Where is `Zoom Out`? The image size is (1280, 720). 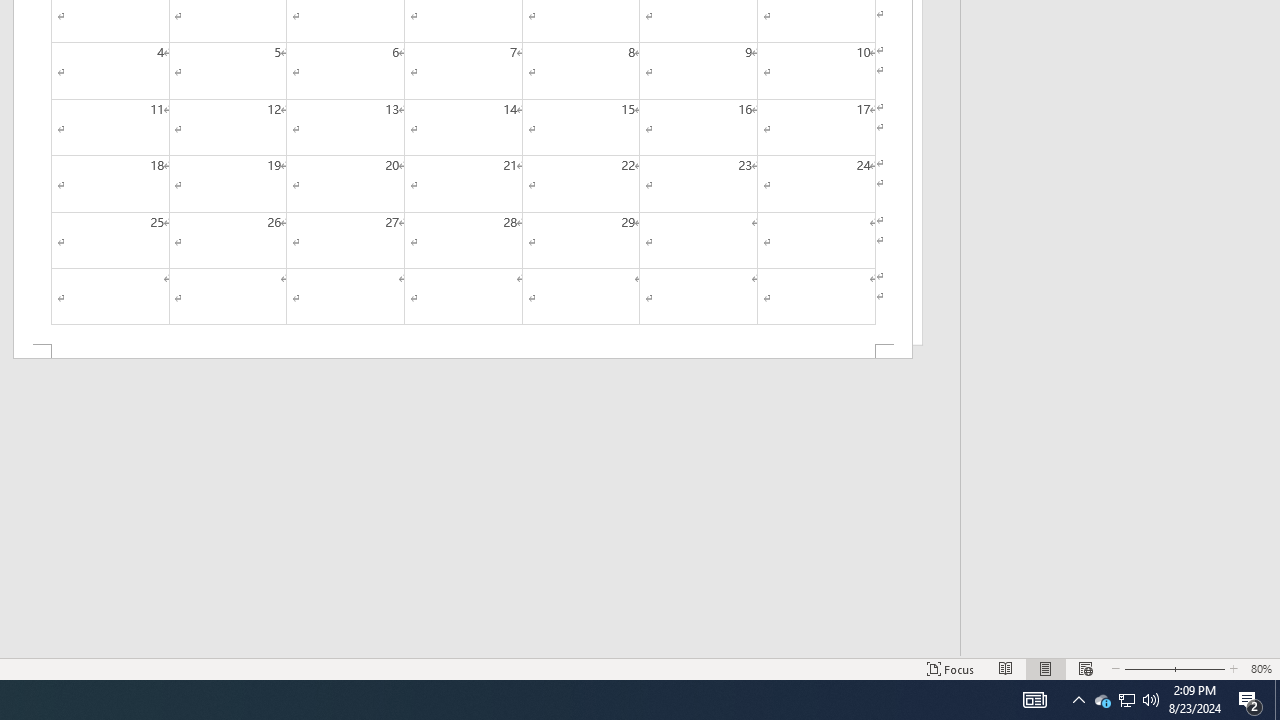 Zoom Out is located at coordinates (1144, 668).